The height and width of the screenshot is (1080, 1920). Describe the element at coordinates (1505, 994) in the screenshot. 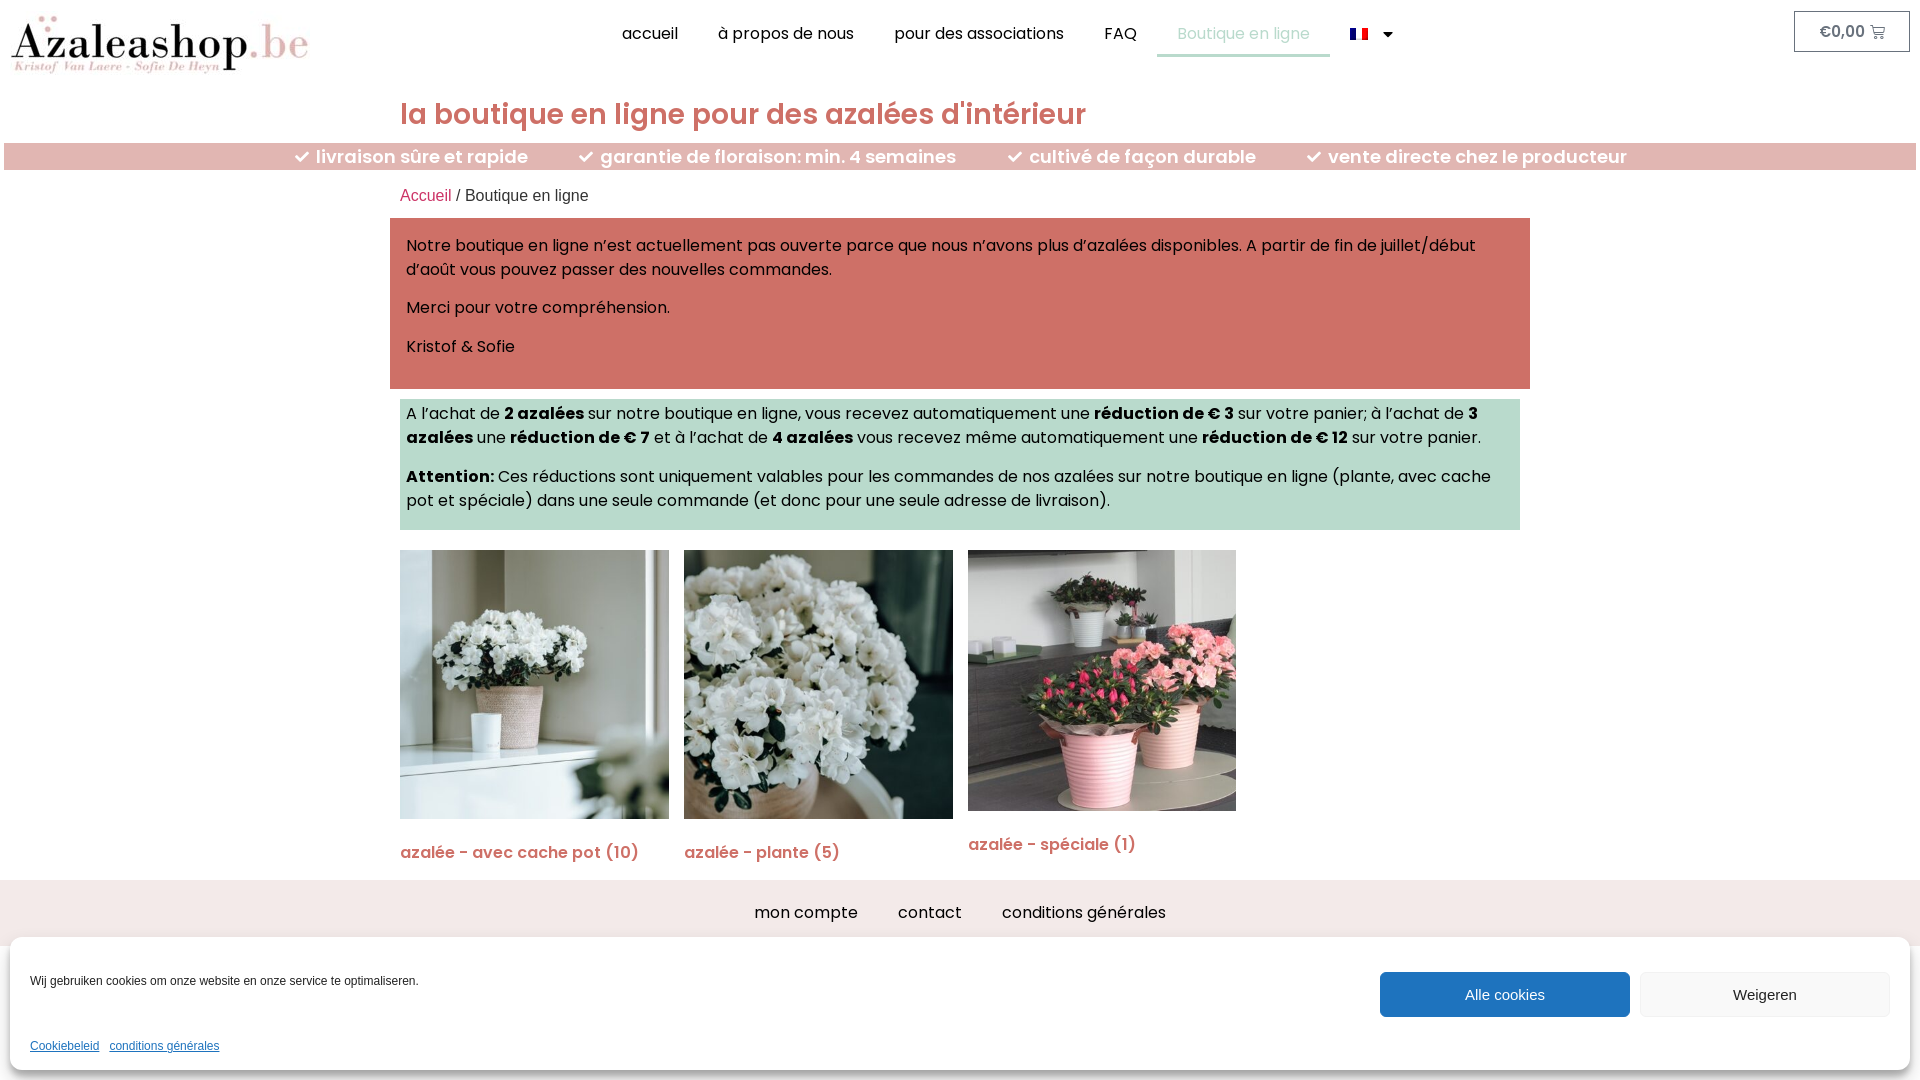

I see `Alle cookies` at that location.